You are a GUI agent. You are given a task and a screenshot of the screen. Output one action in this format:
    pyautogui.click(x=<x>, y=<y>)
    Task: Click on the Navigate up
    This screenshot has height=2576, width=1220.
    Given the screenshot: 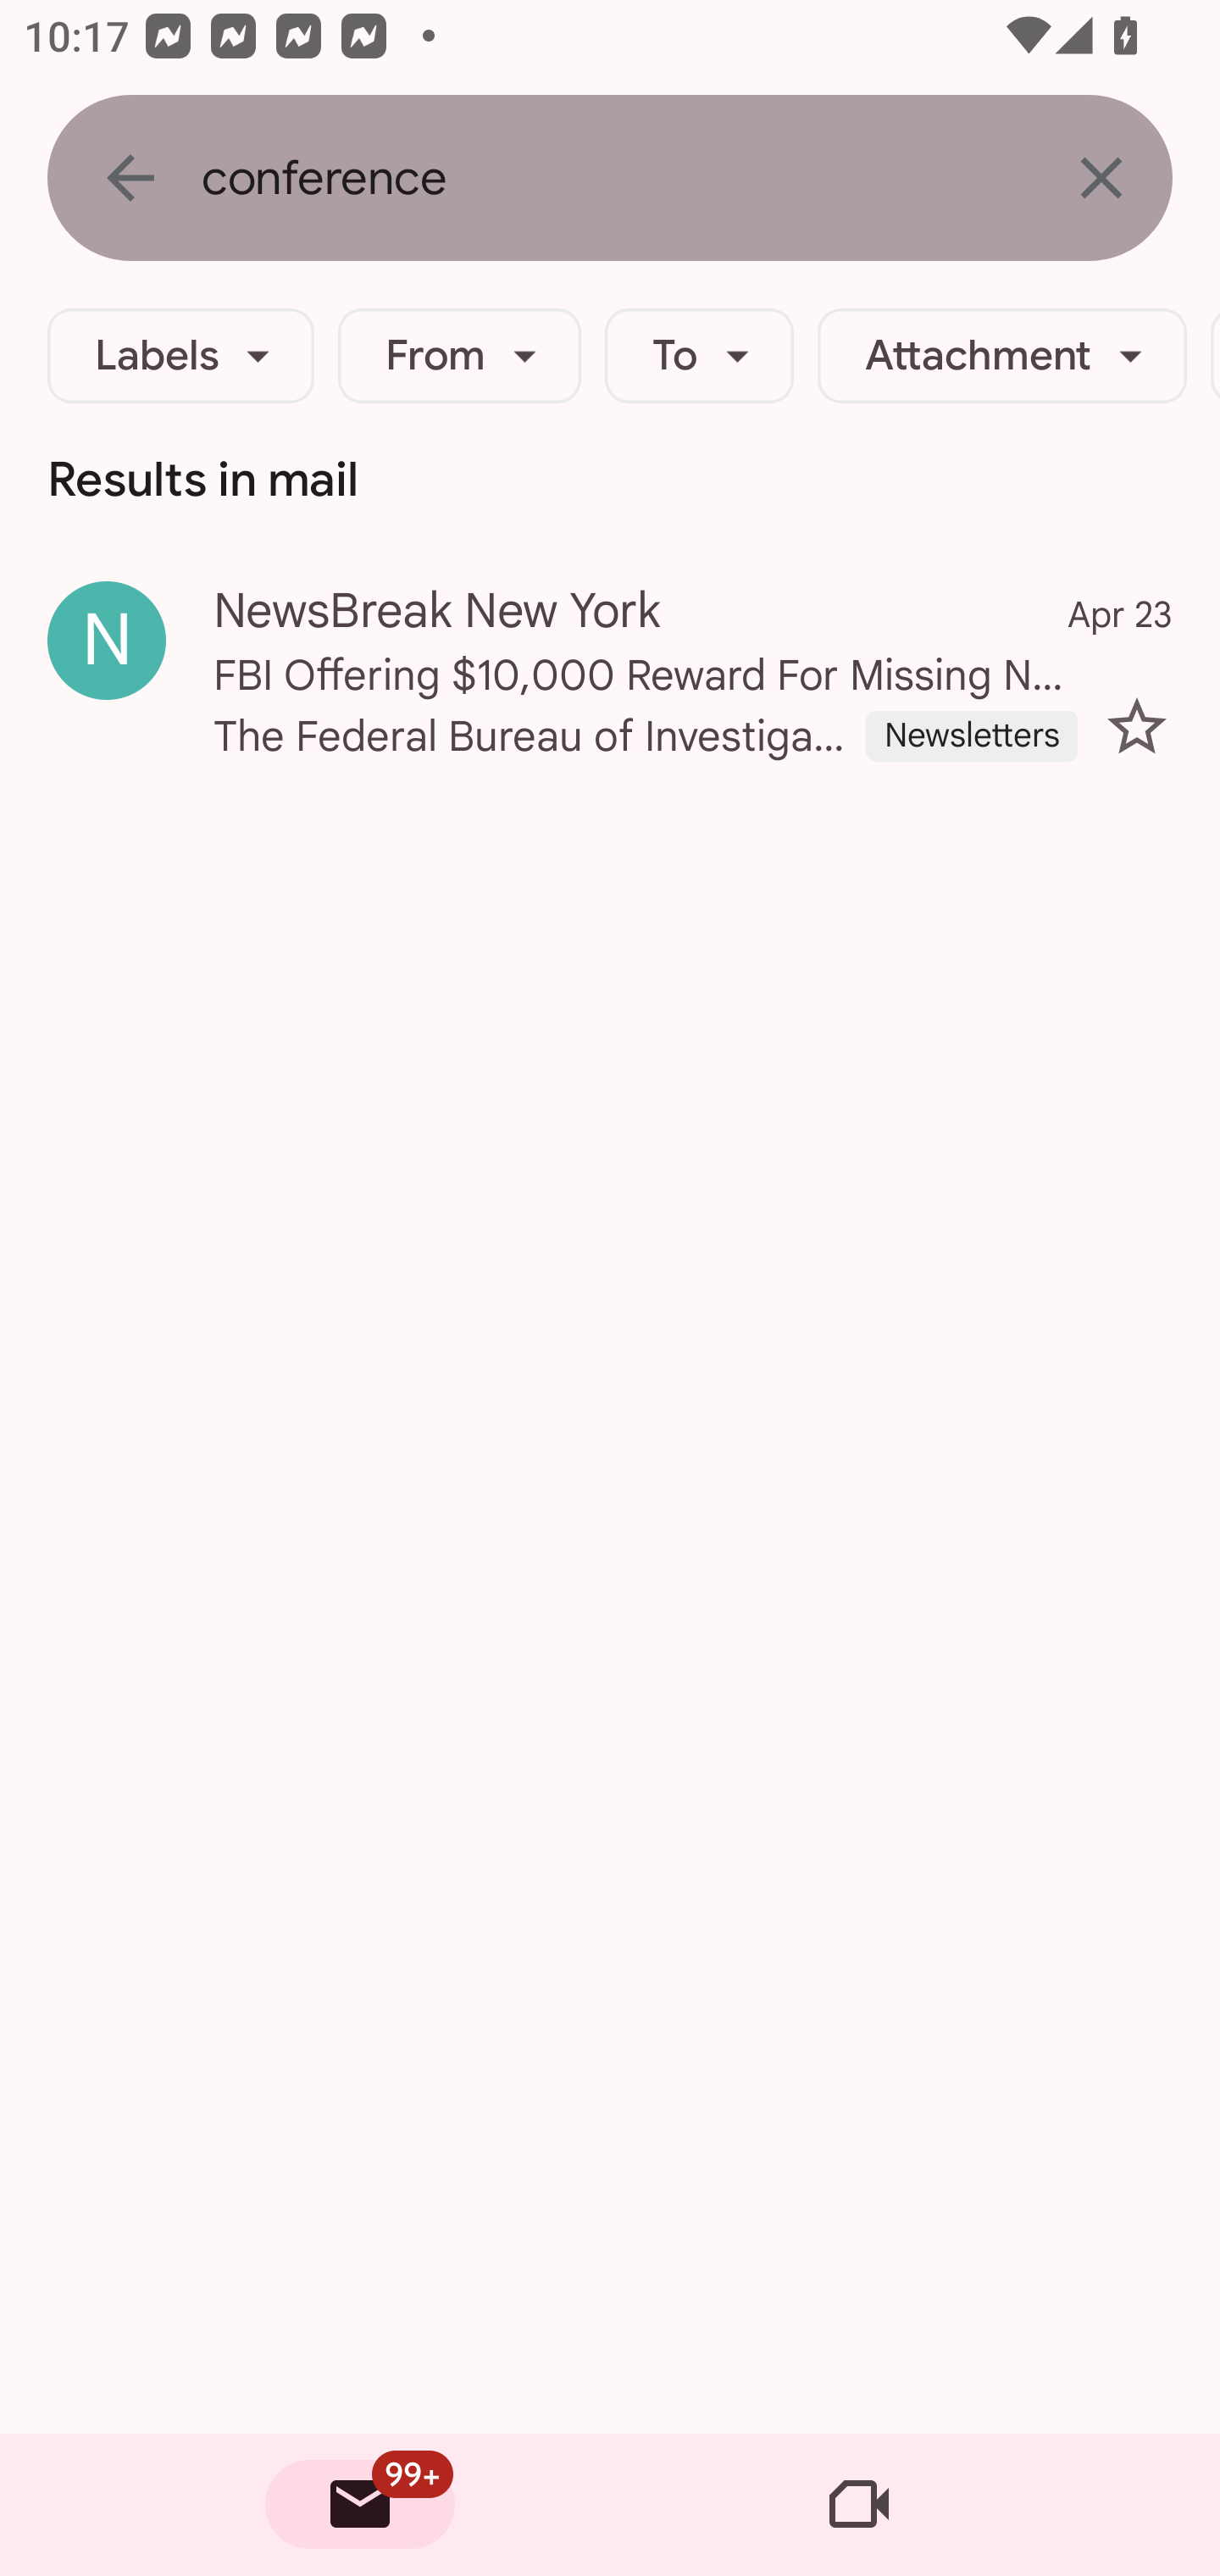 What is the action you would take?
    pyautogui.click(x=130, y=177)
    